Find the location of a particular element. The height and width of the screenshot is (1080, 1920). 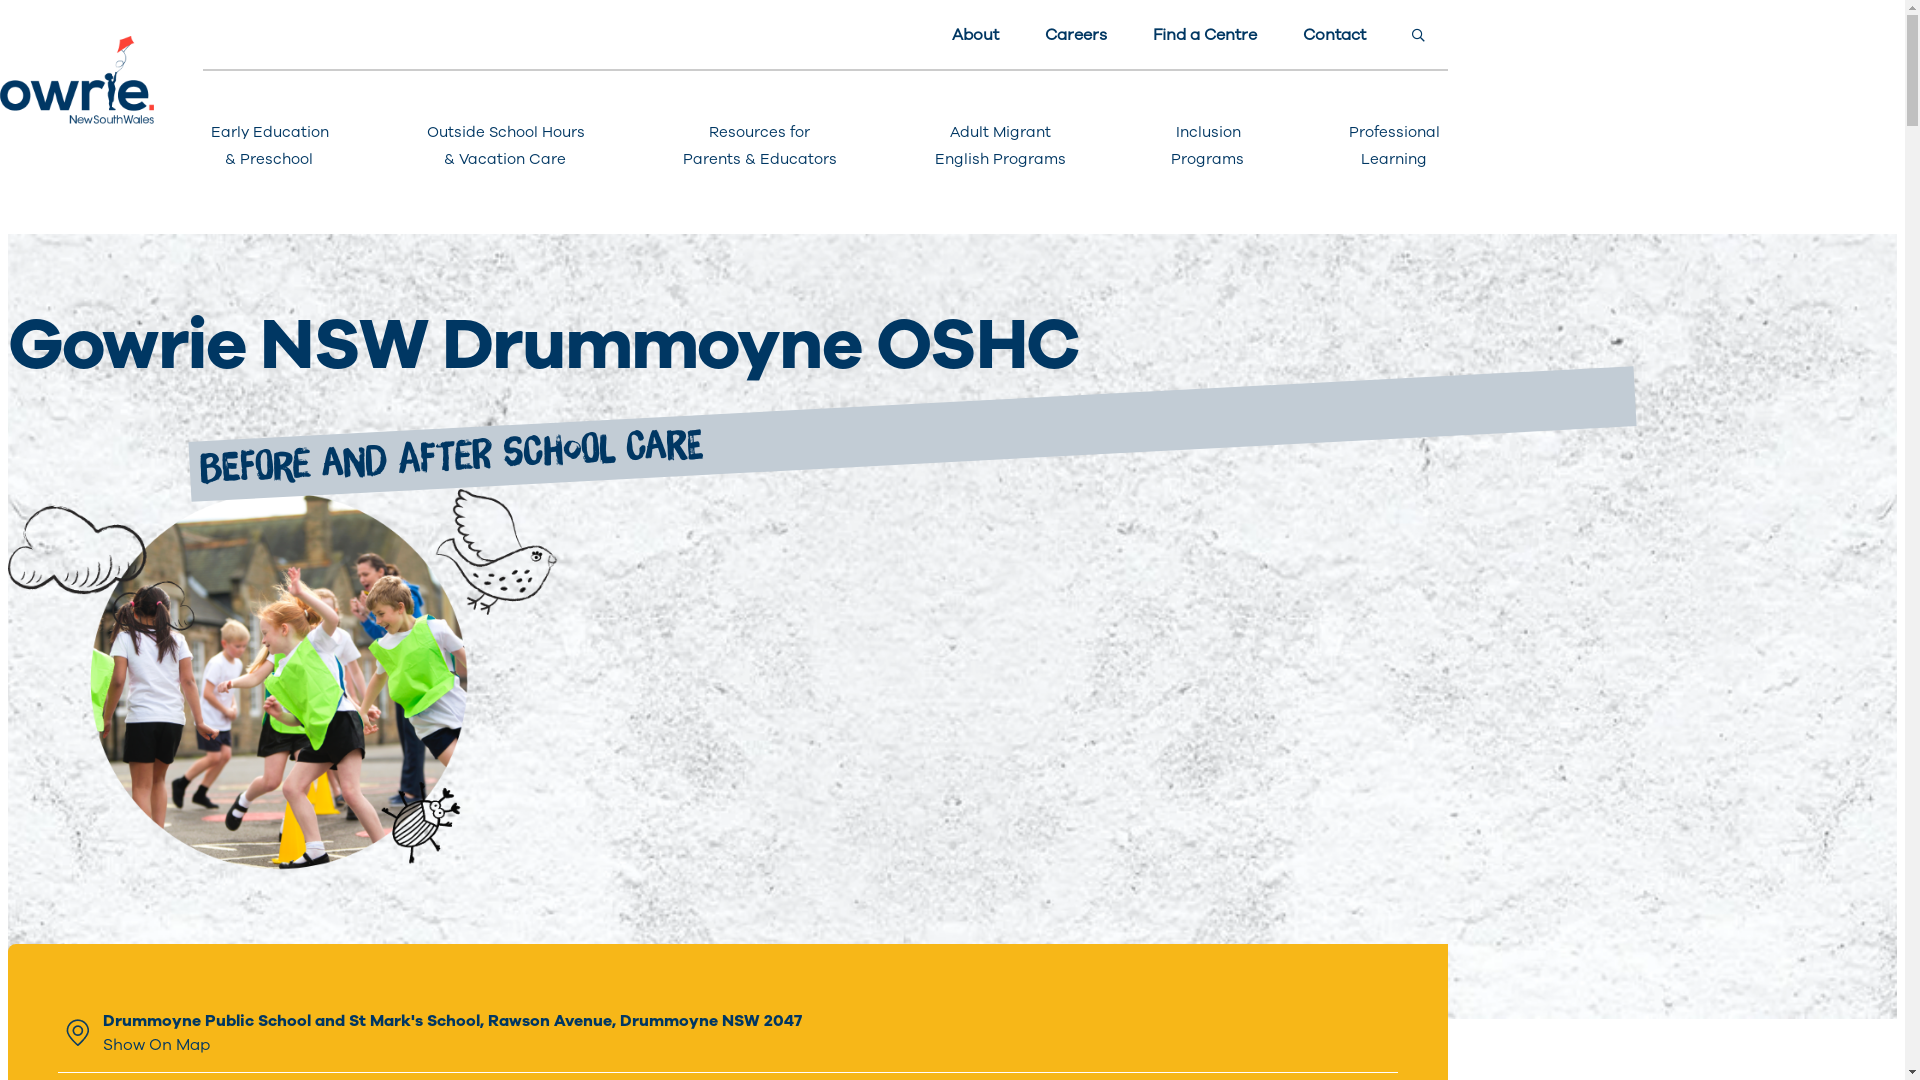

Early Education
& Preschool is located at coordinates (270, 146).